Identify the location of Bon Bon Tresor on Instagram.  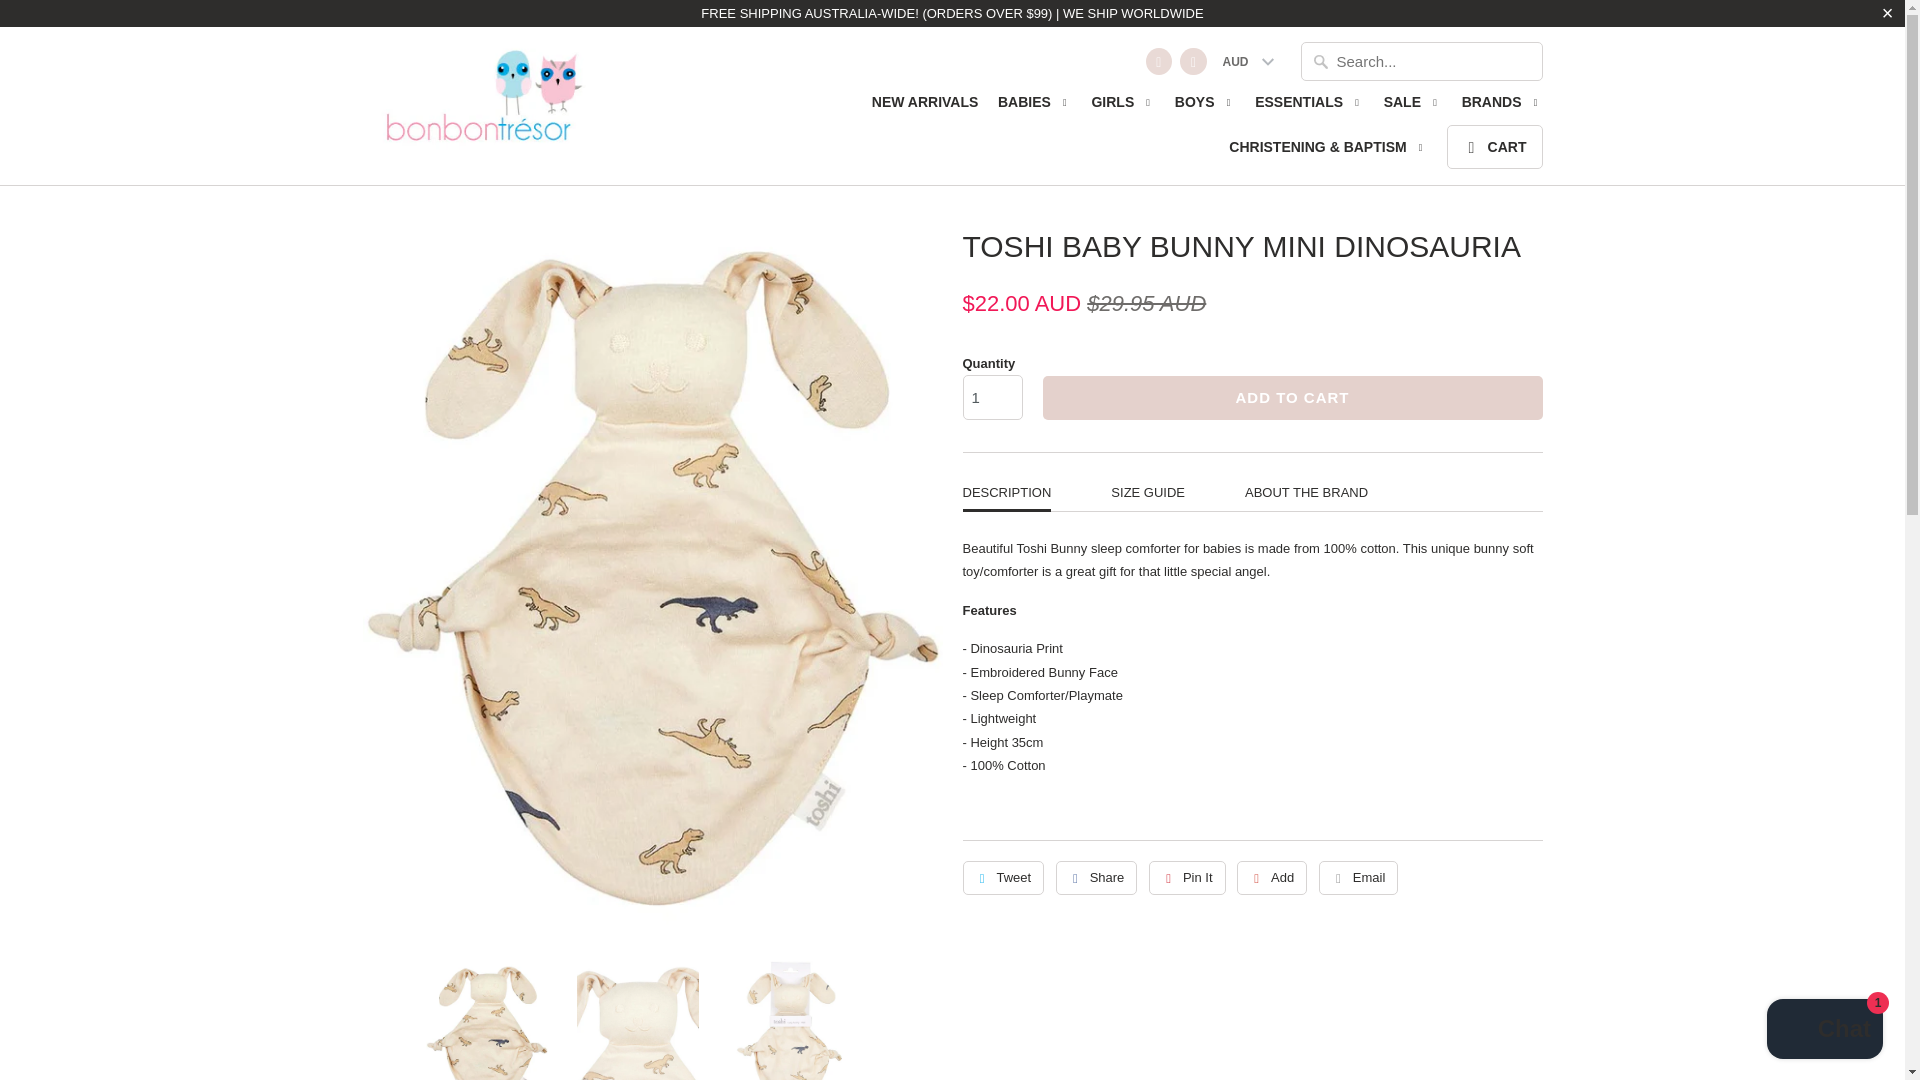
(1192, 60).